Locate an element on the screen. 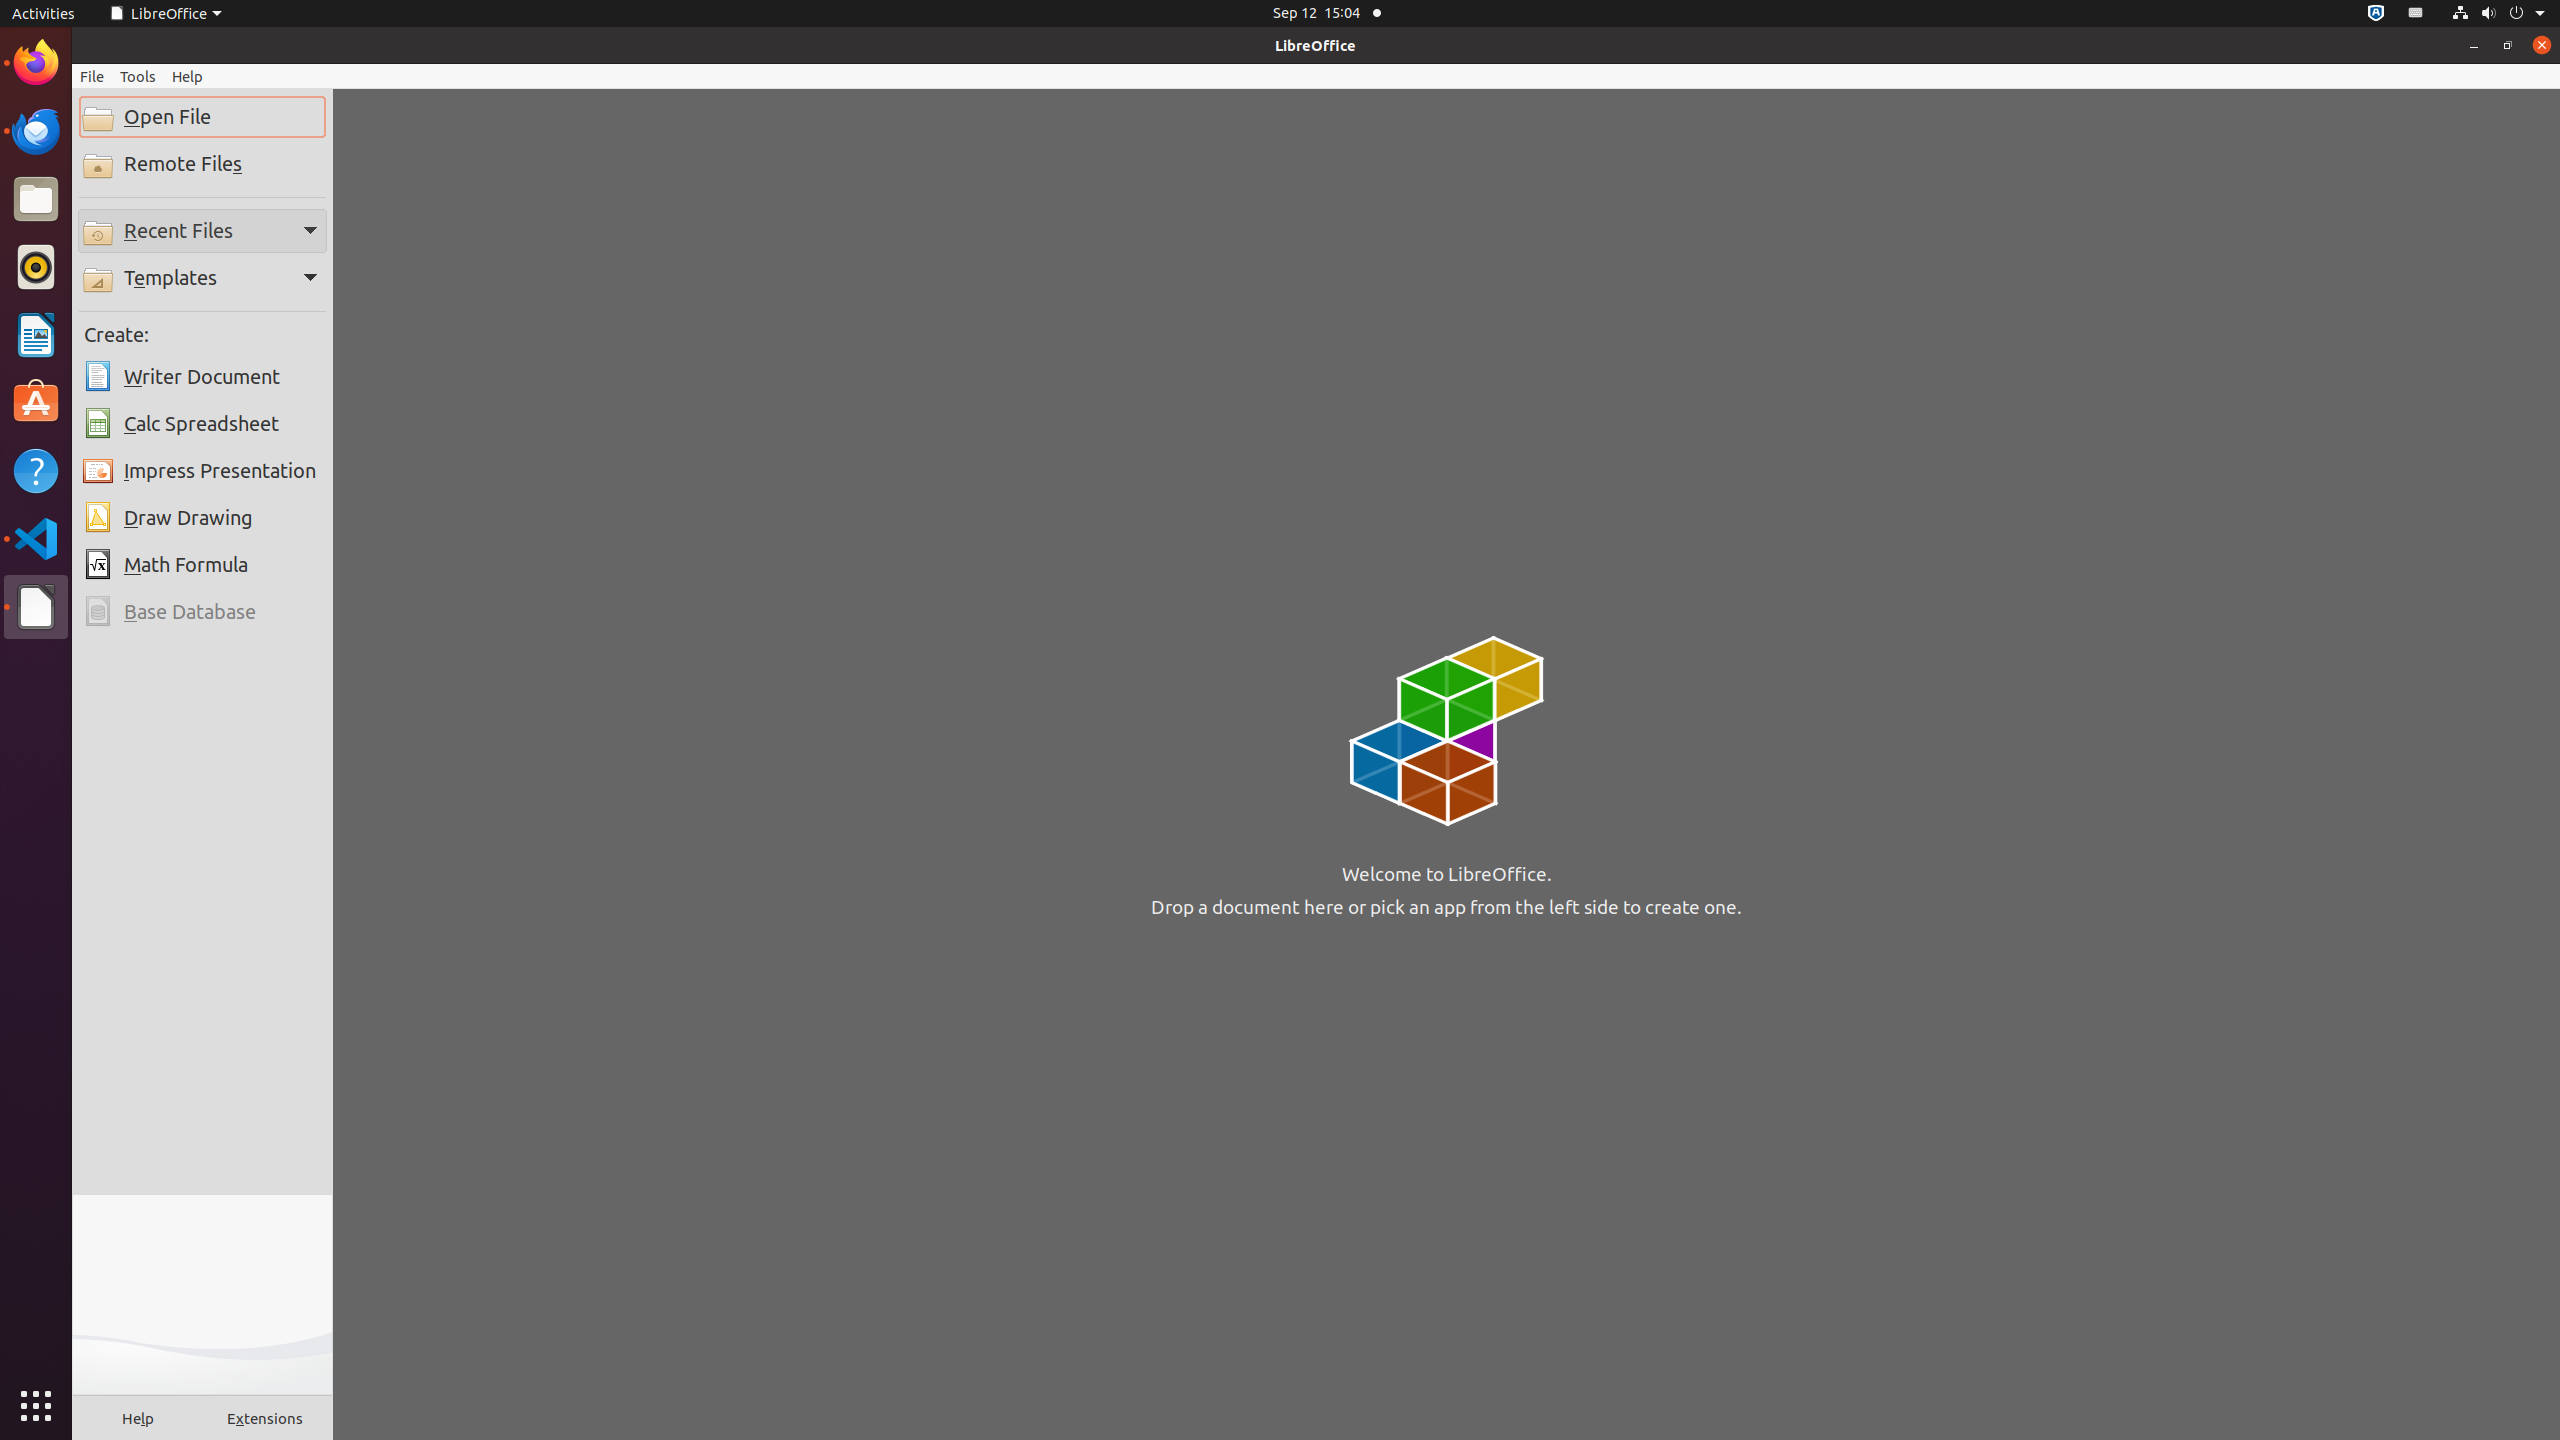 The width and height of the screenshot is (2560, 1440). Base Database is located at coordinates (202, 612).